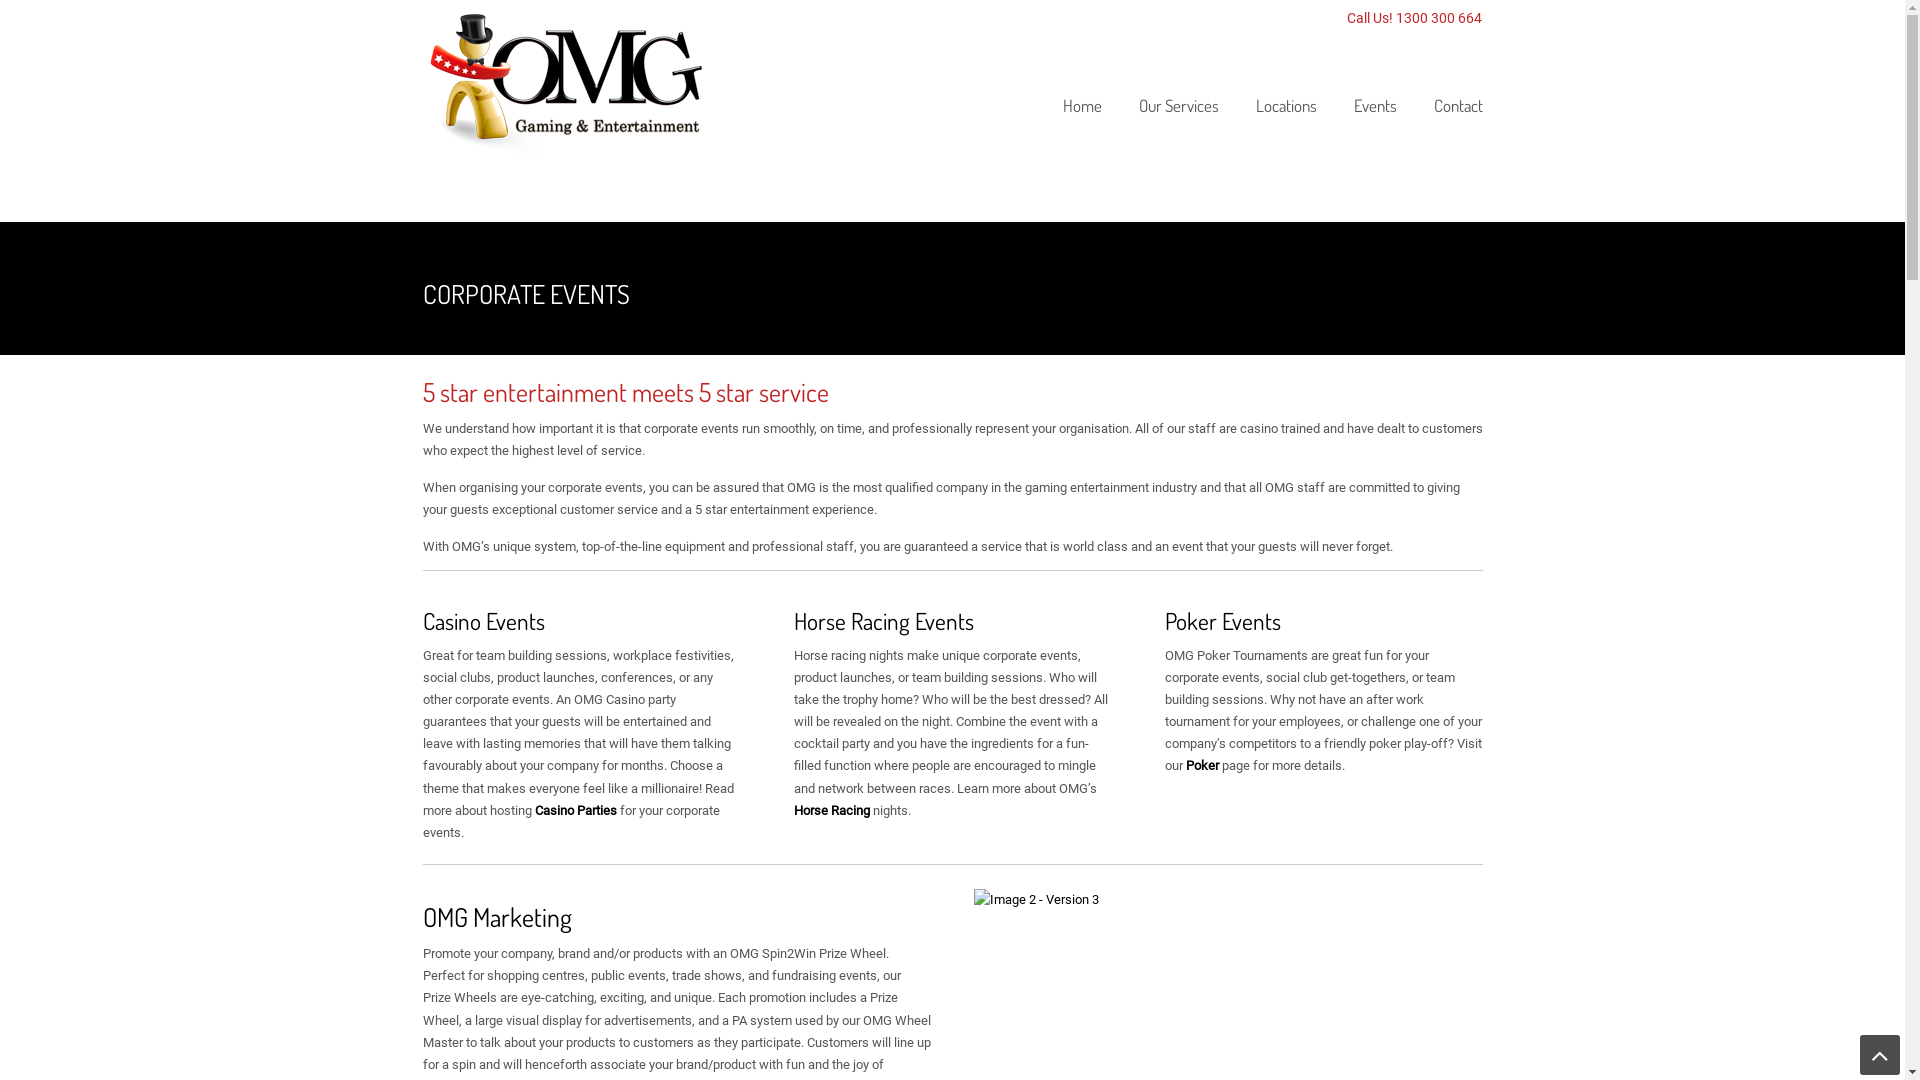 This screenshot has width=1920, height=1080. What do you see at coordinates (1376, 106) in the screenshot?
I see `Events` at bounding box center [1376, 106].